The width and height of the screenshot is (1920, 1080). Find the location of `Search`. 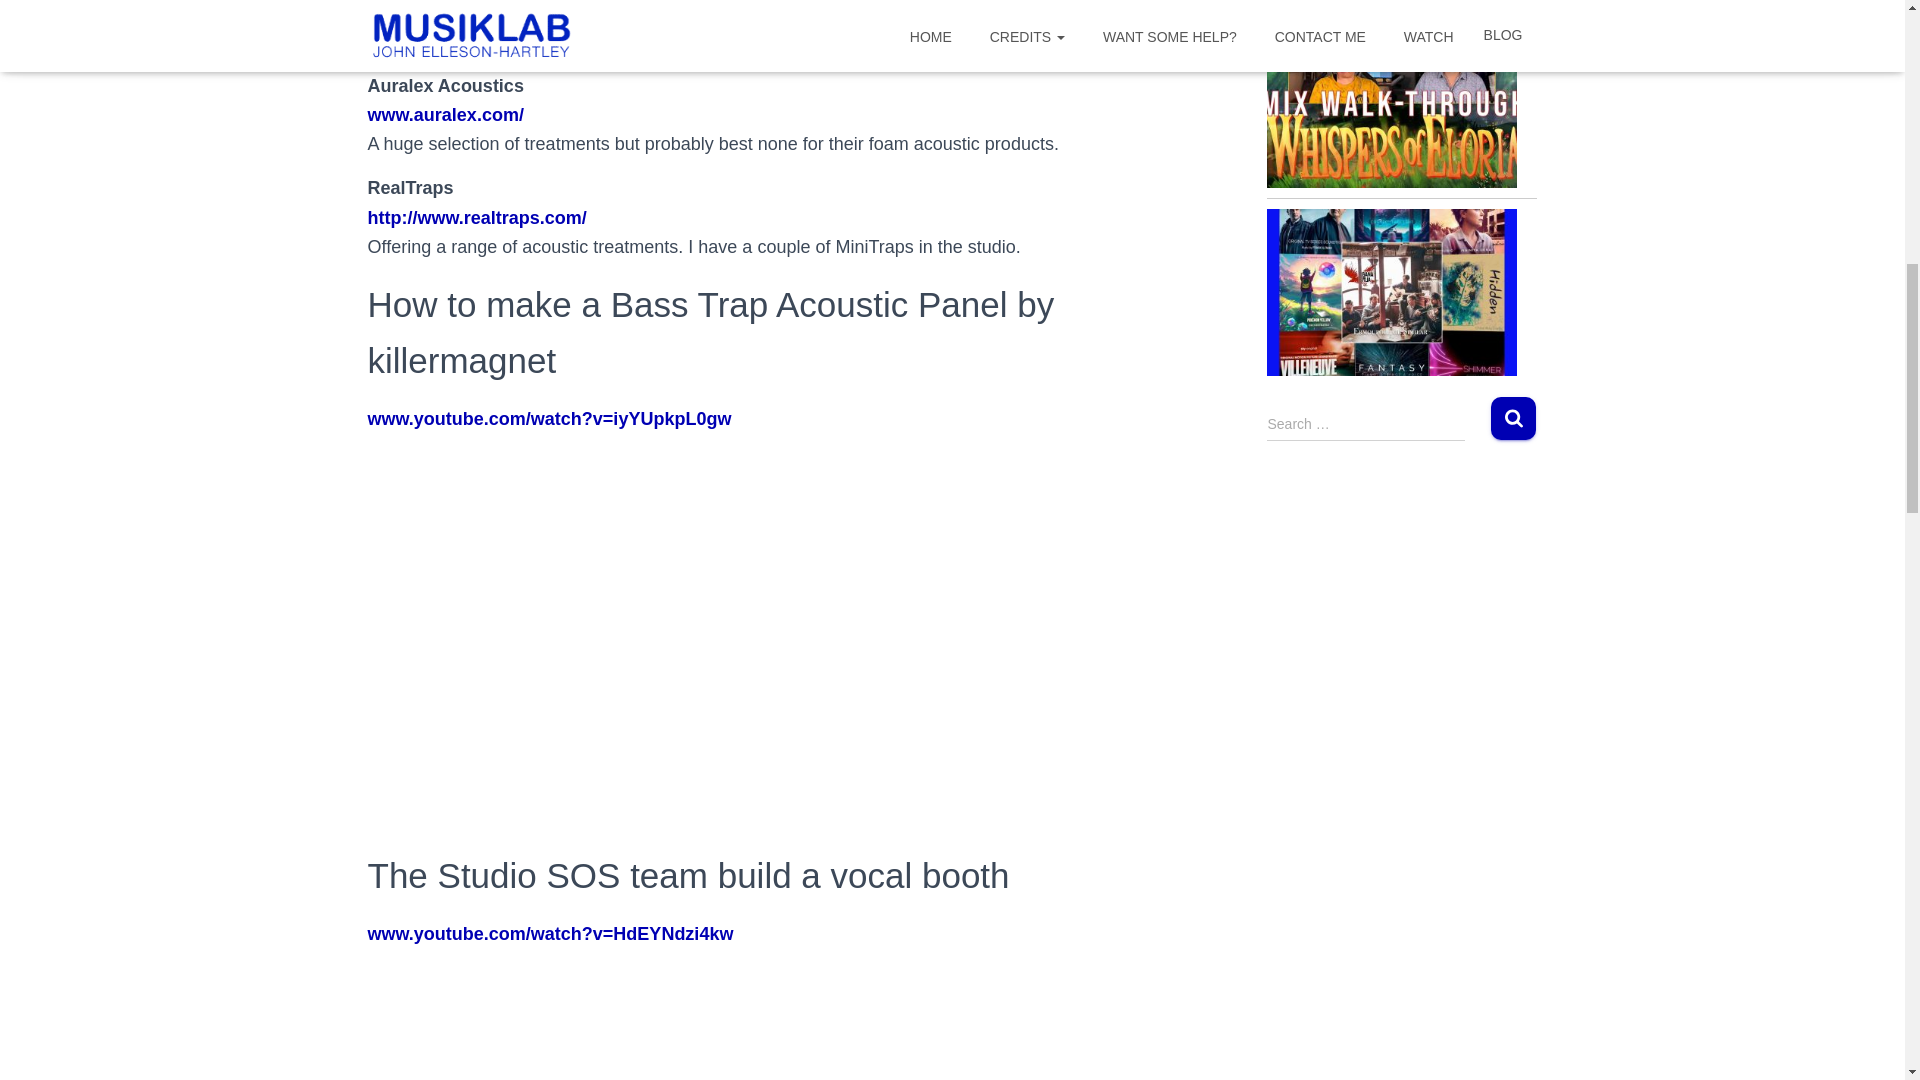

Search is located at coordinates (1514, 418).